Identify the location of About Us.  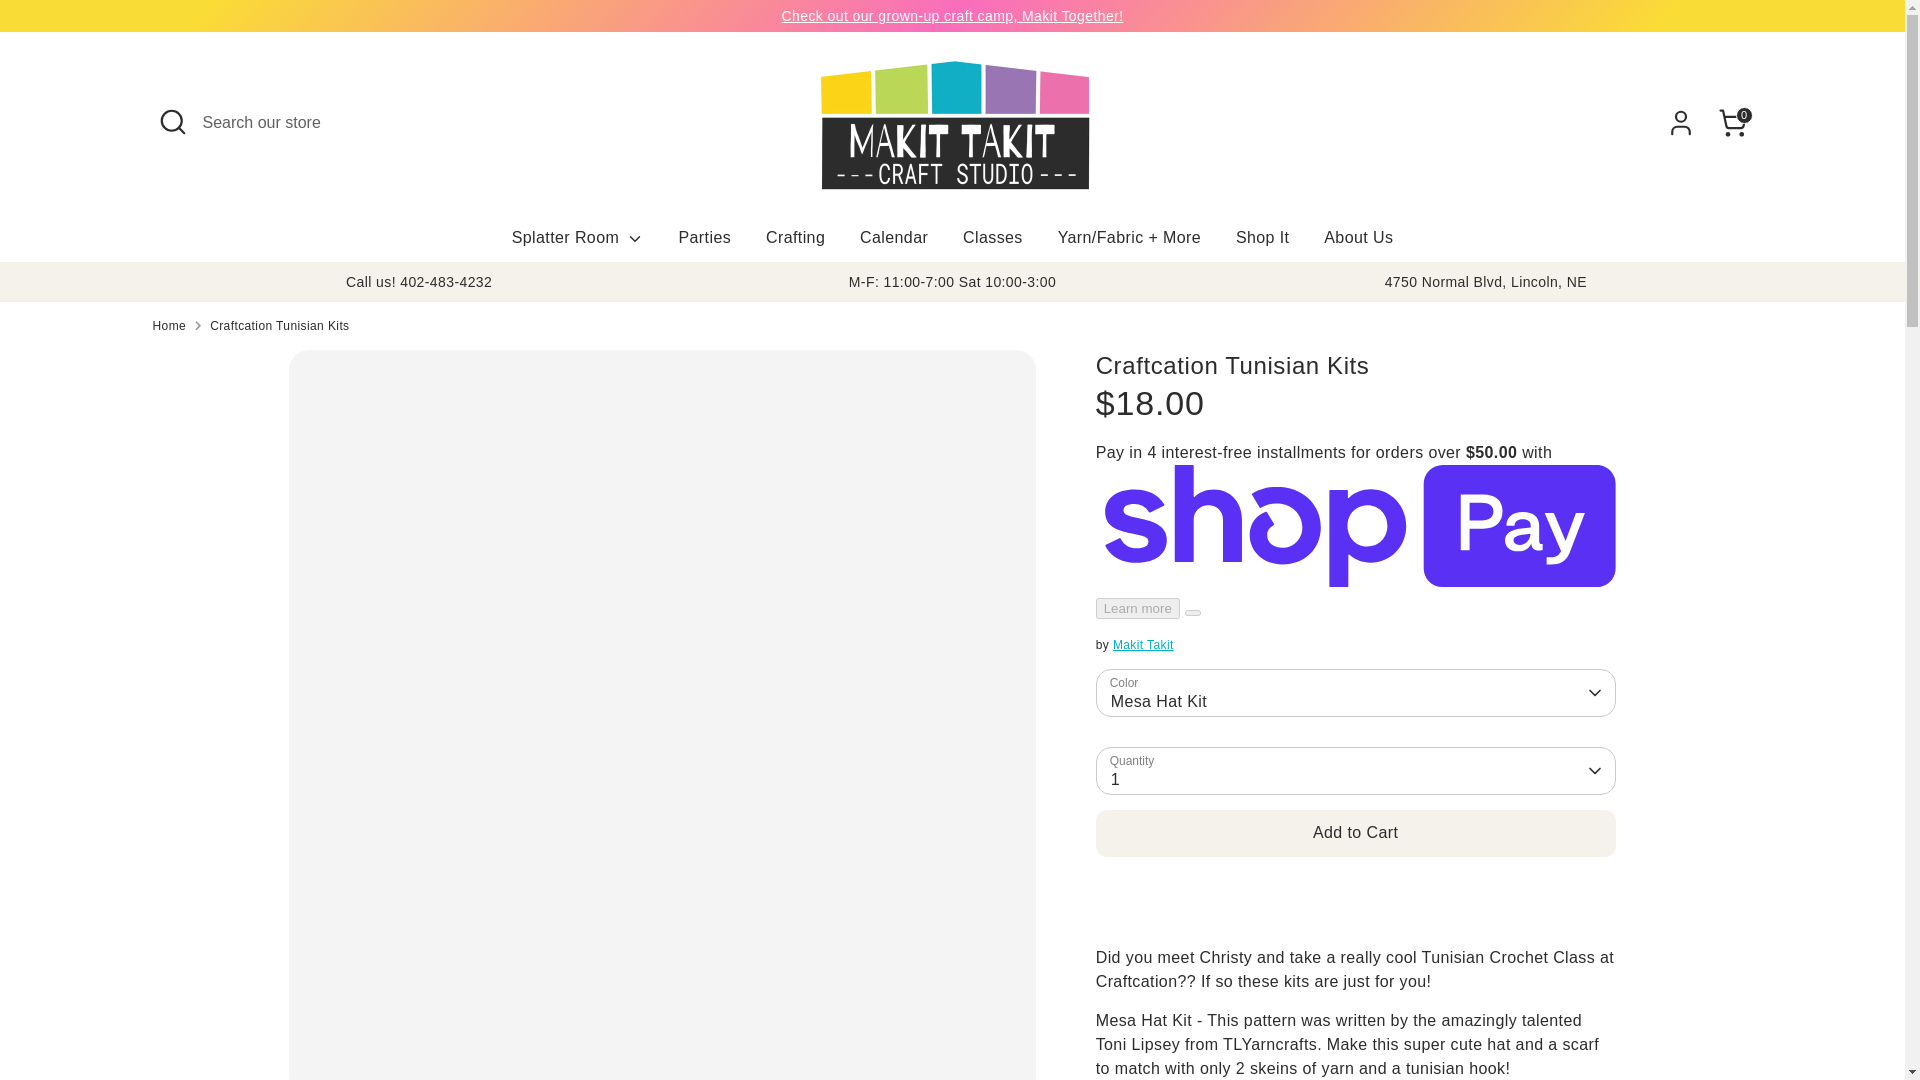
(1358, 244).